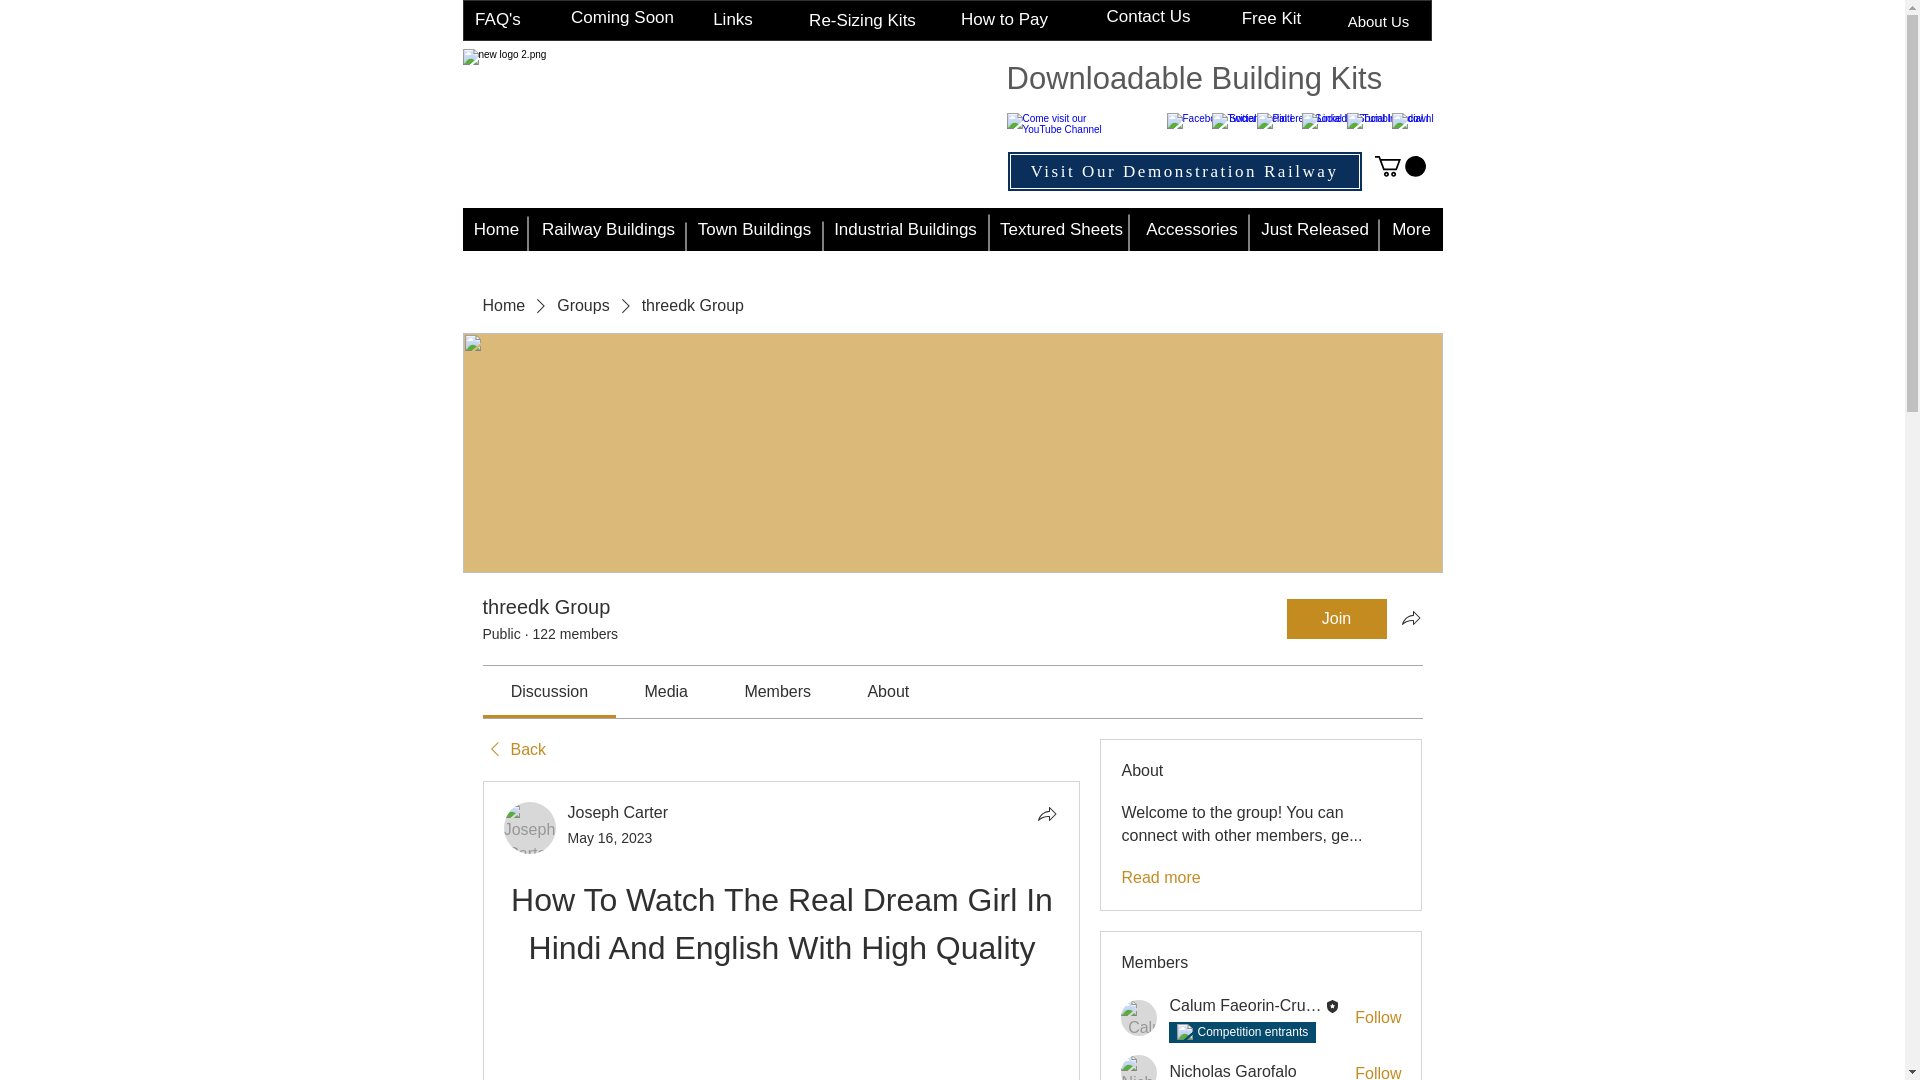 Image resolution: width=1920 pixels, height=1080 pixels. Describe the element at coordinates (1270, 19) in the screenshot. I see `Free Kit` at that location.